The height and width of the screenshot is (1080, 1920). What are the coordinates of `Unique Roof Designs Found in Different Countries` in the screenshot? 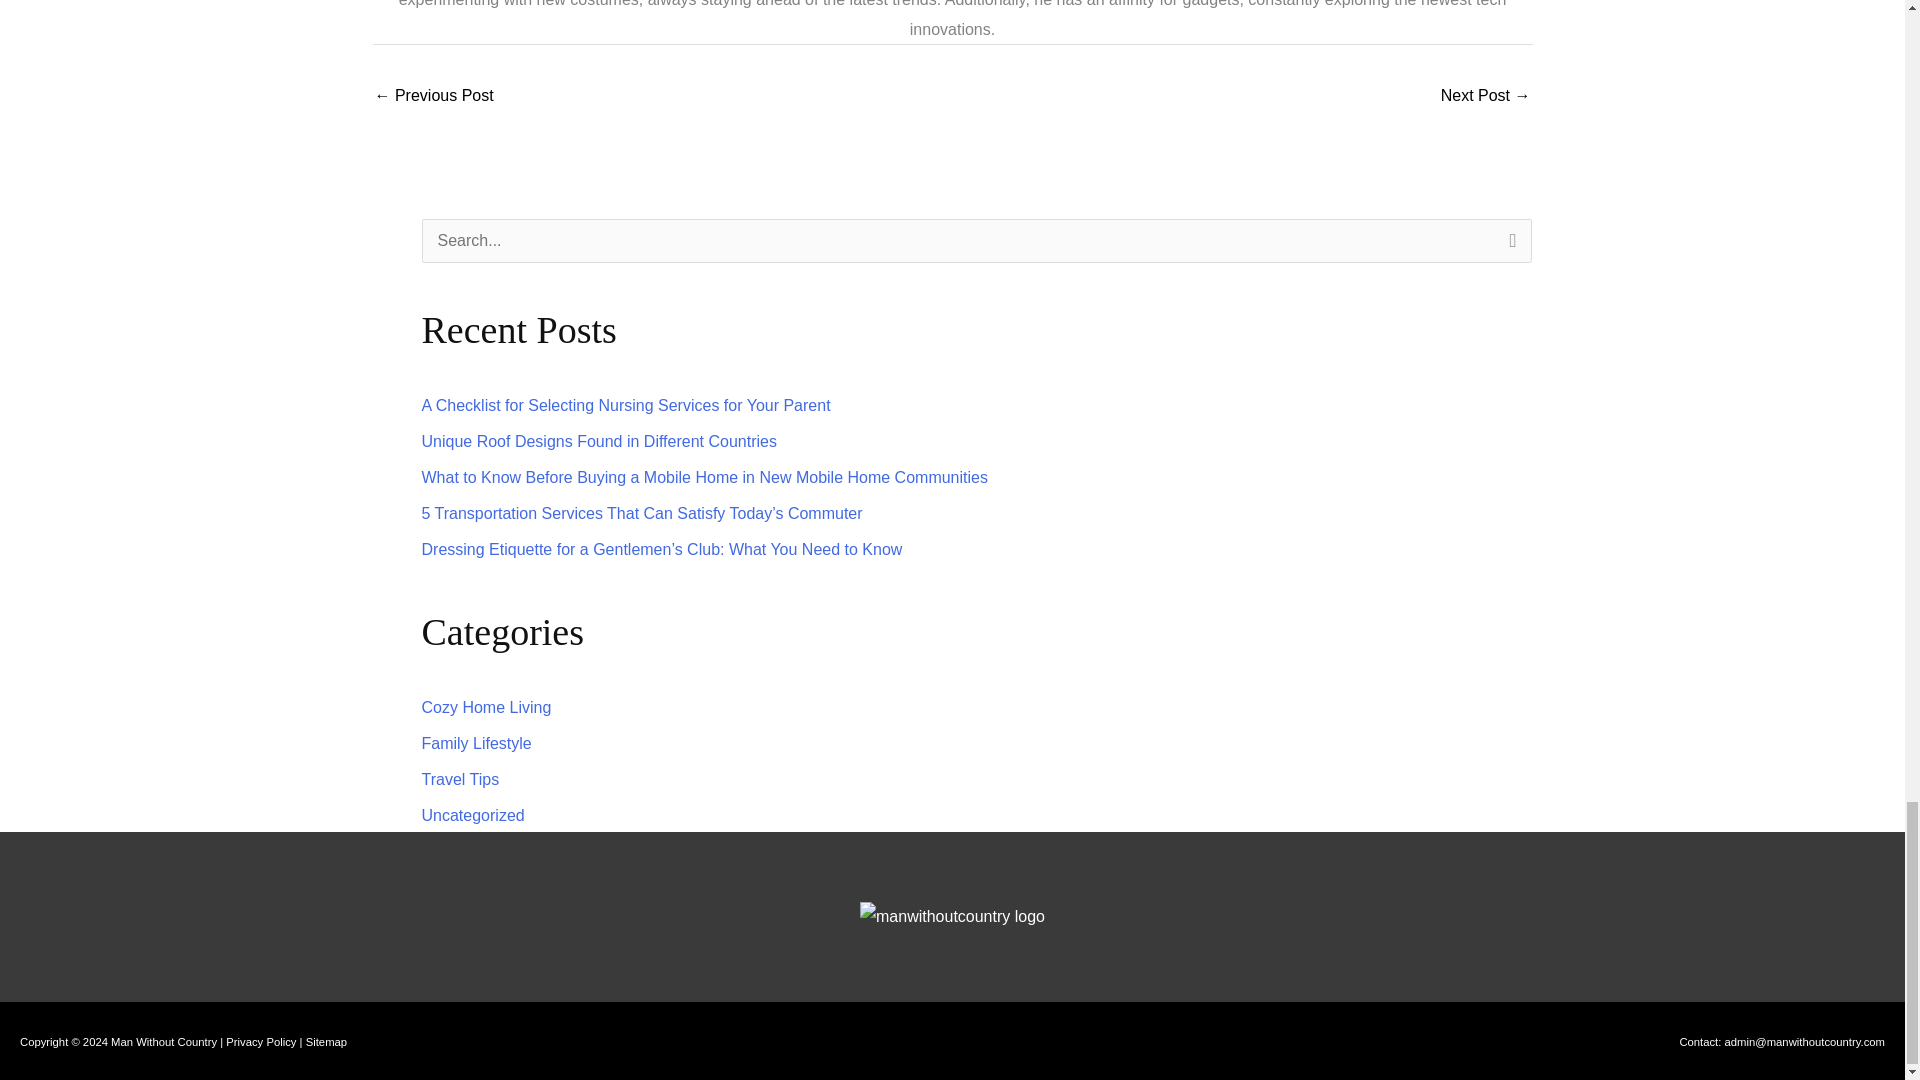 It's located at (600, 442).